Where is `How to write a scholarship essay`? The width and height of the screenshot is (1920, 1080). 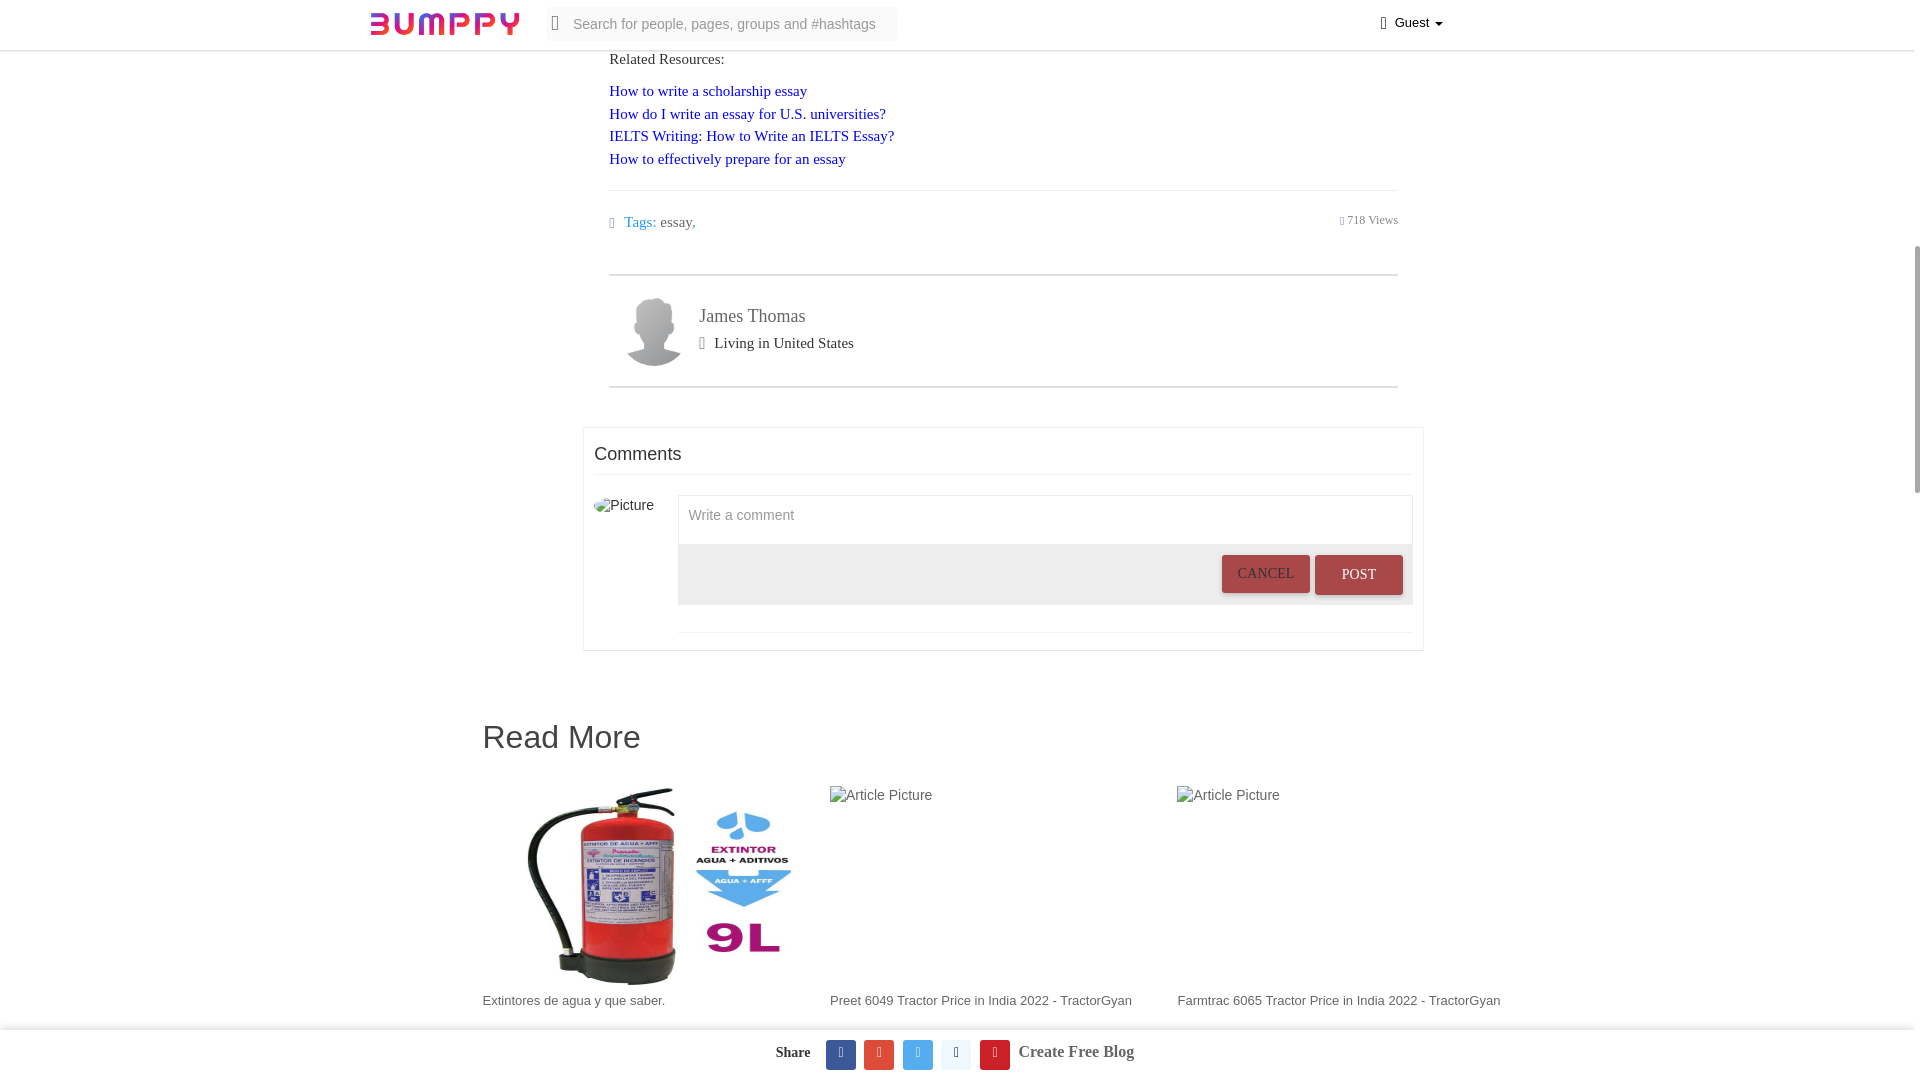
How to write a scholarship essay is located at coordinates (707, 91).